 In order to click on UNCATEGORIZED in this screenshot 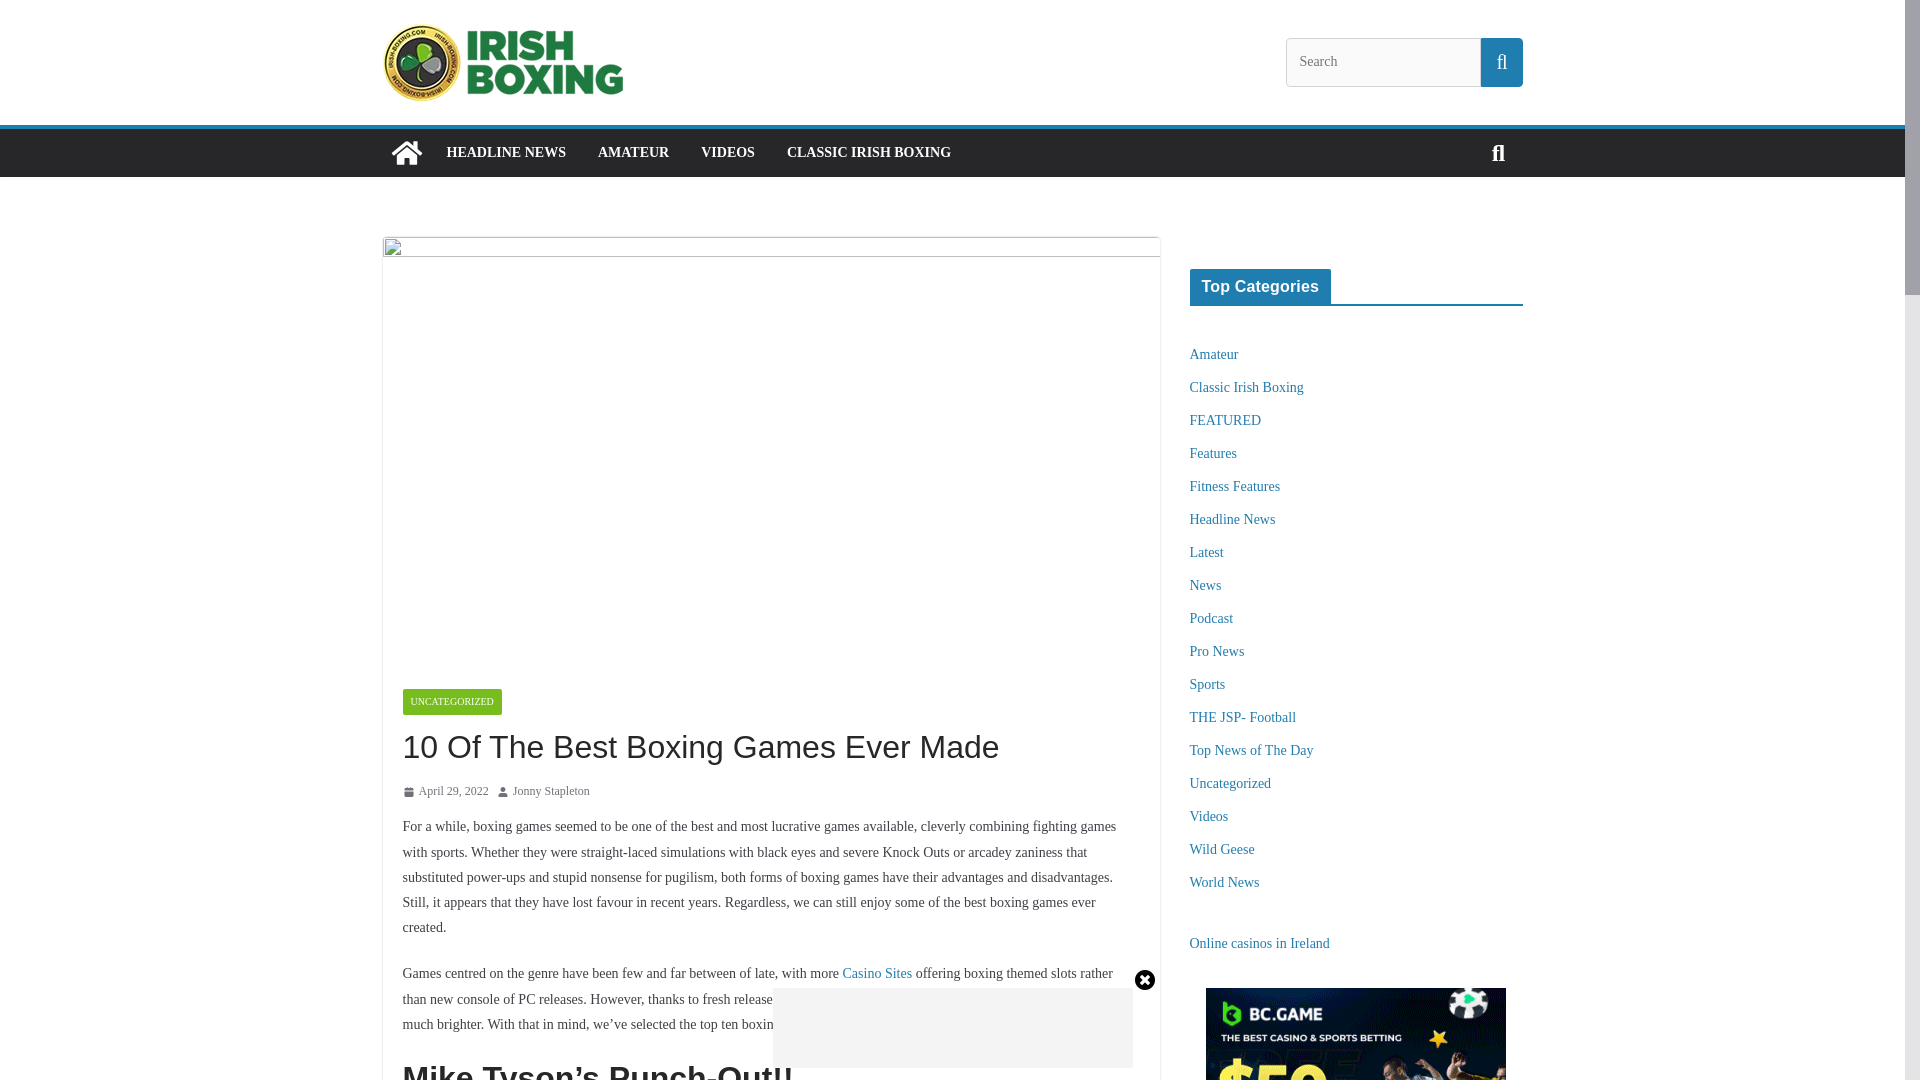, I will do `click(451, 702)`.